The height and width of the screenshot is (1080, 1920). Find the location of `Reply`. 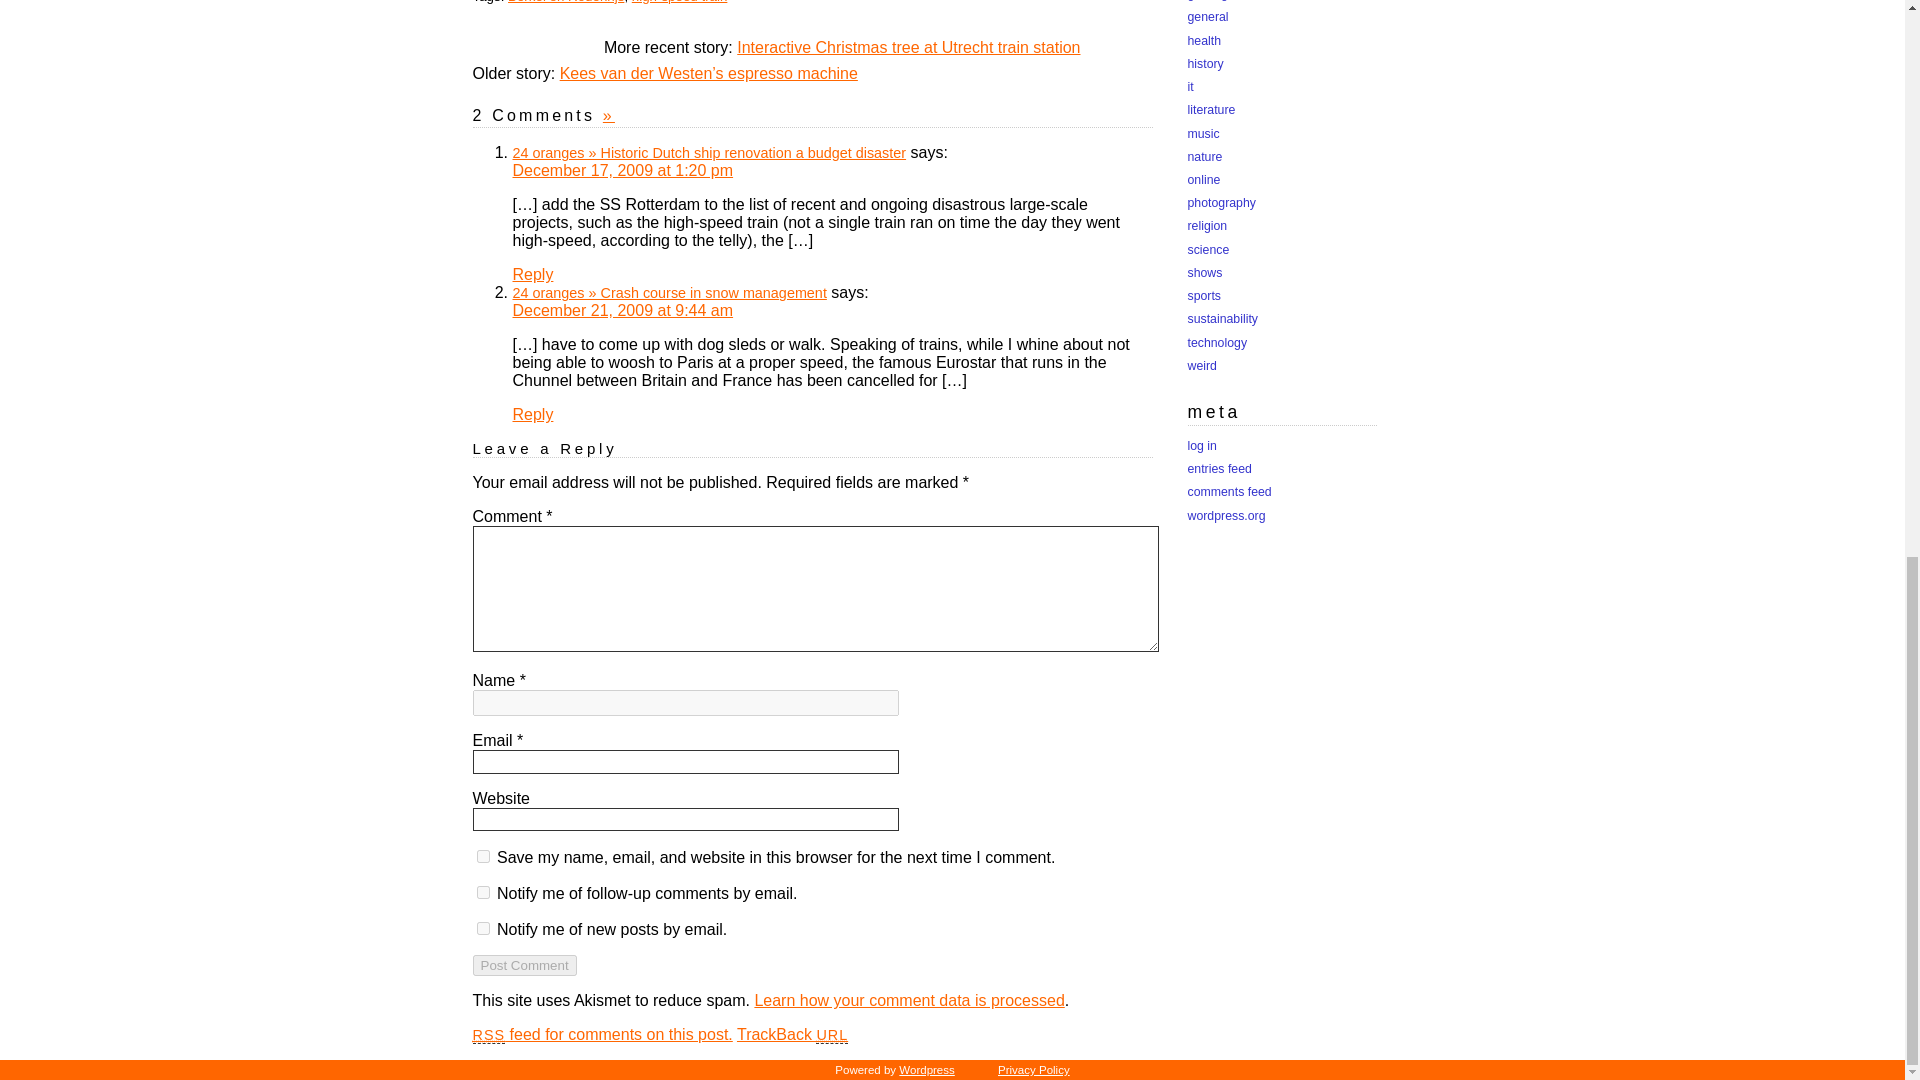

Reply is located at coordinates (532, 274).